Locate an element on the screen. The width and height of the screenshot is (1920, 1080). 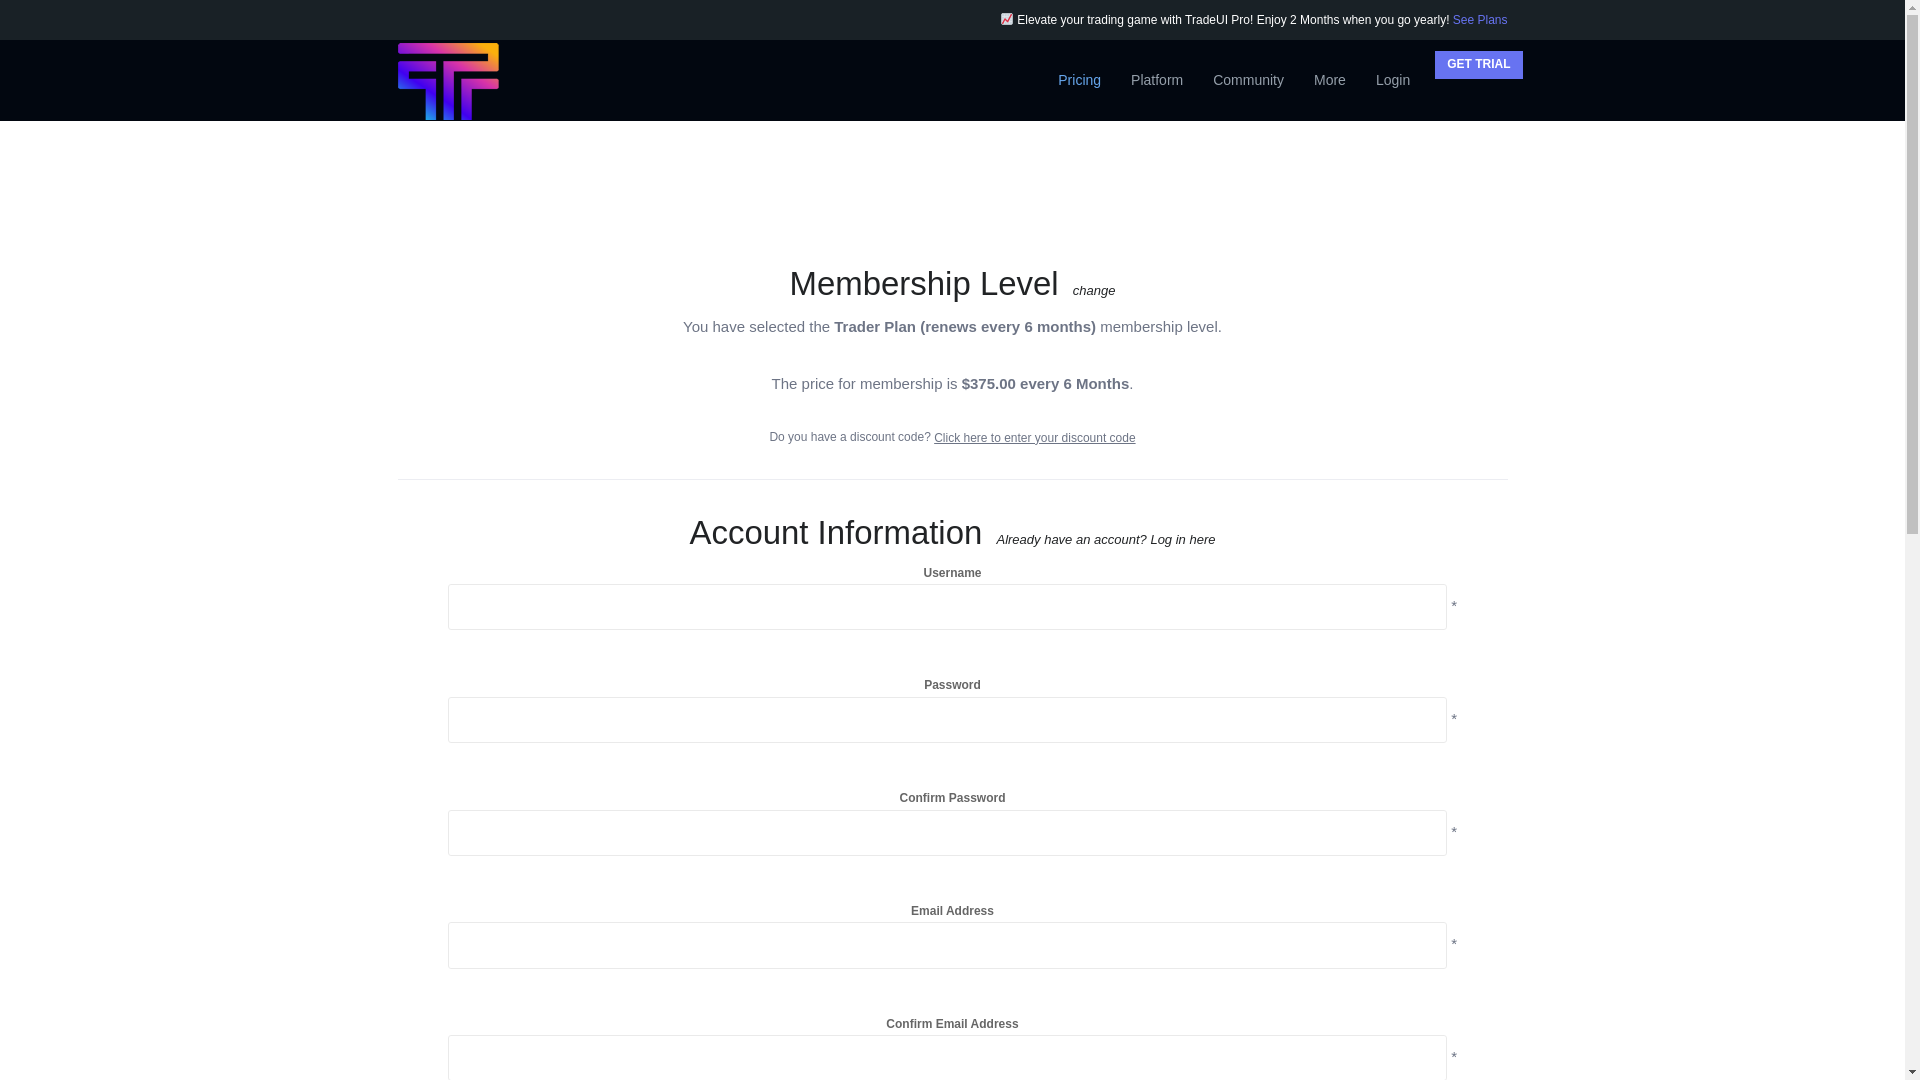
Platform is located at coordinates (1156, 79).